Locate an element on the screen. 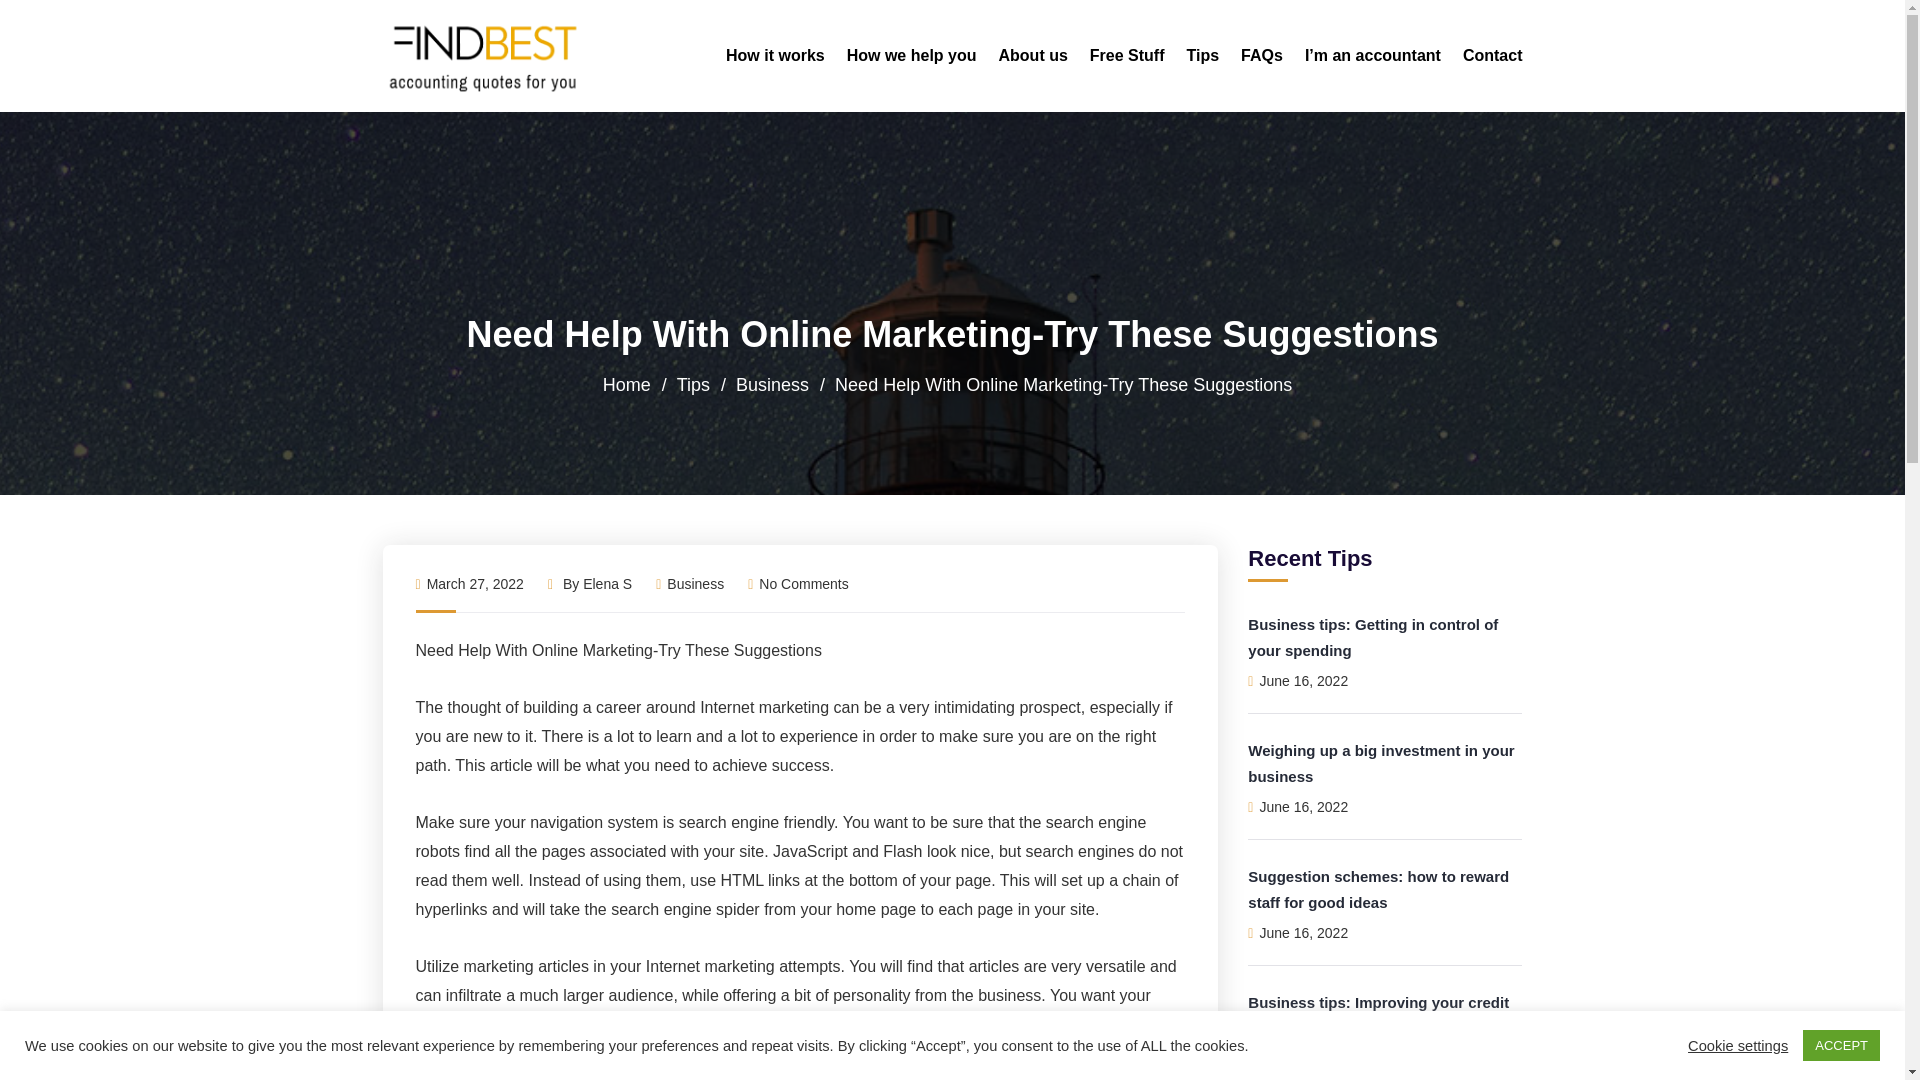 Image resolution: width=1920 pixels, height=1080 pixels. Suggestion schemes: how to reward staff for good ideas is located at coordinates (1378, 890).